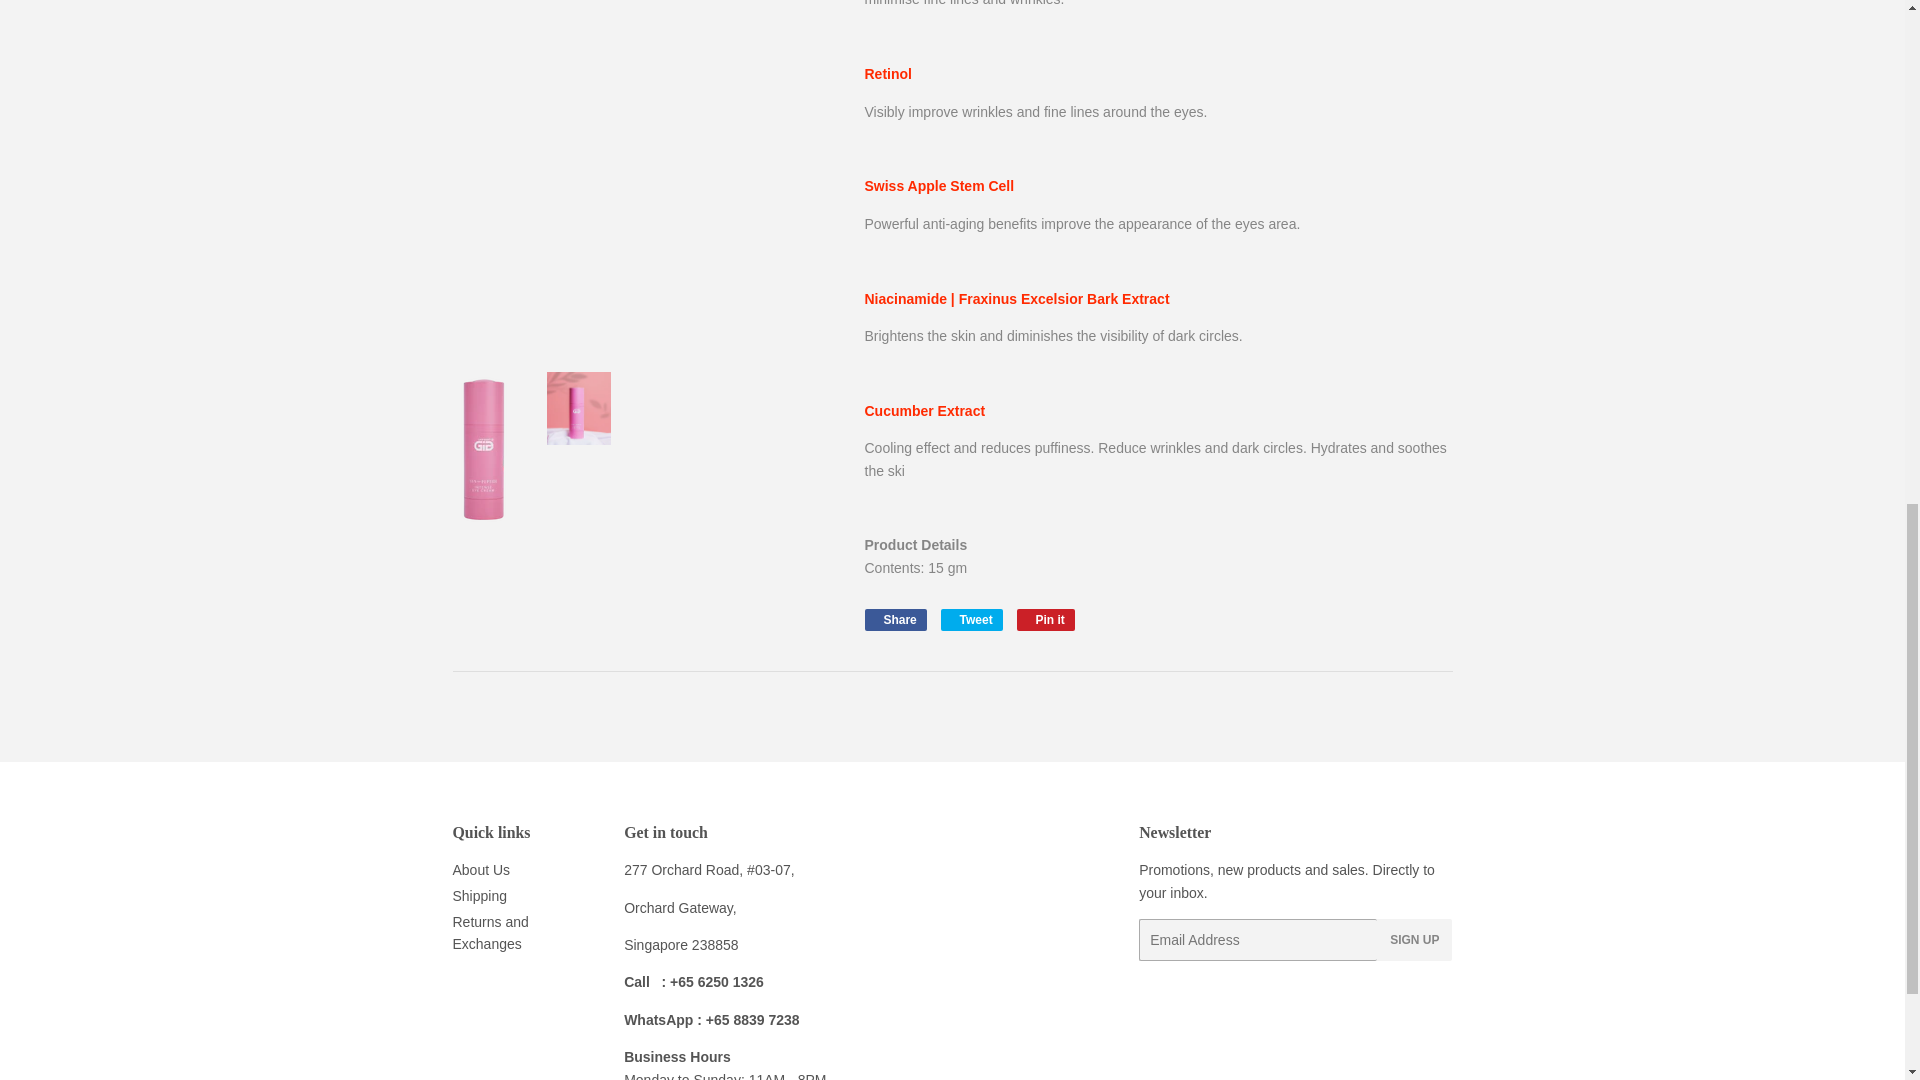 The width and height of the screenshot is (1920, 1080). What do you see at coordinates (971, 620) in the screenshot?
I see `Tweet on Twitter` at bounding box center [971, 620].